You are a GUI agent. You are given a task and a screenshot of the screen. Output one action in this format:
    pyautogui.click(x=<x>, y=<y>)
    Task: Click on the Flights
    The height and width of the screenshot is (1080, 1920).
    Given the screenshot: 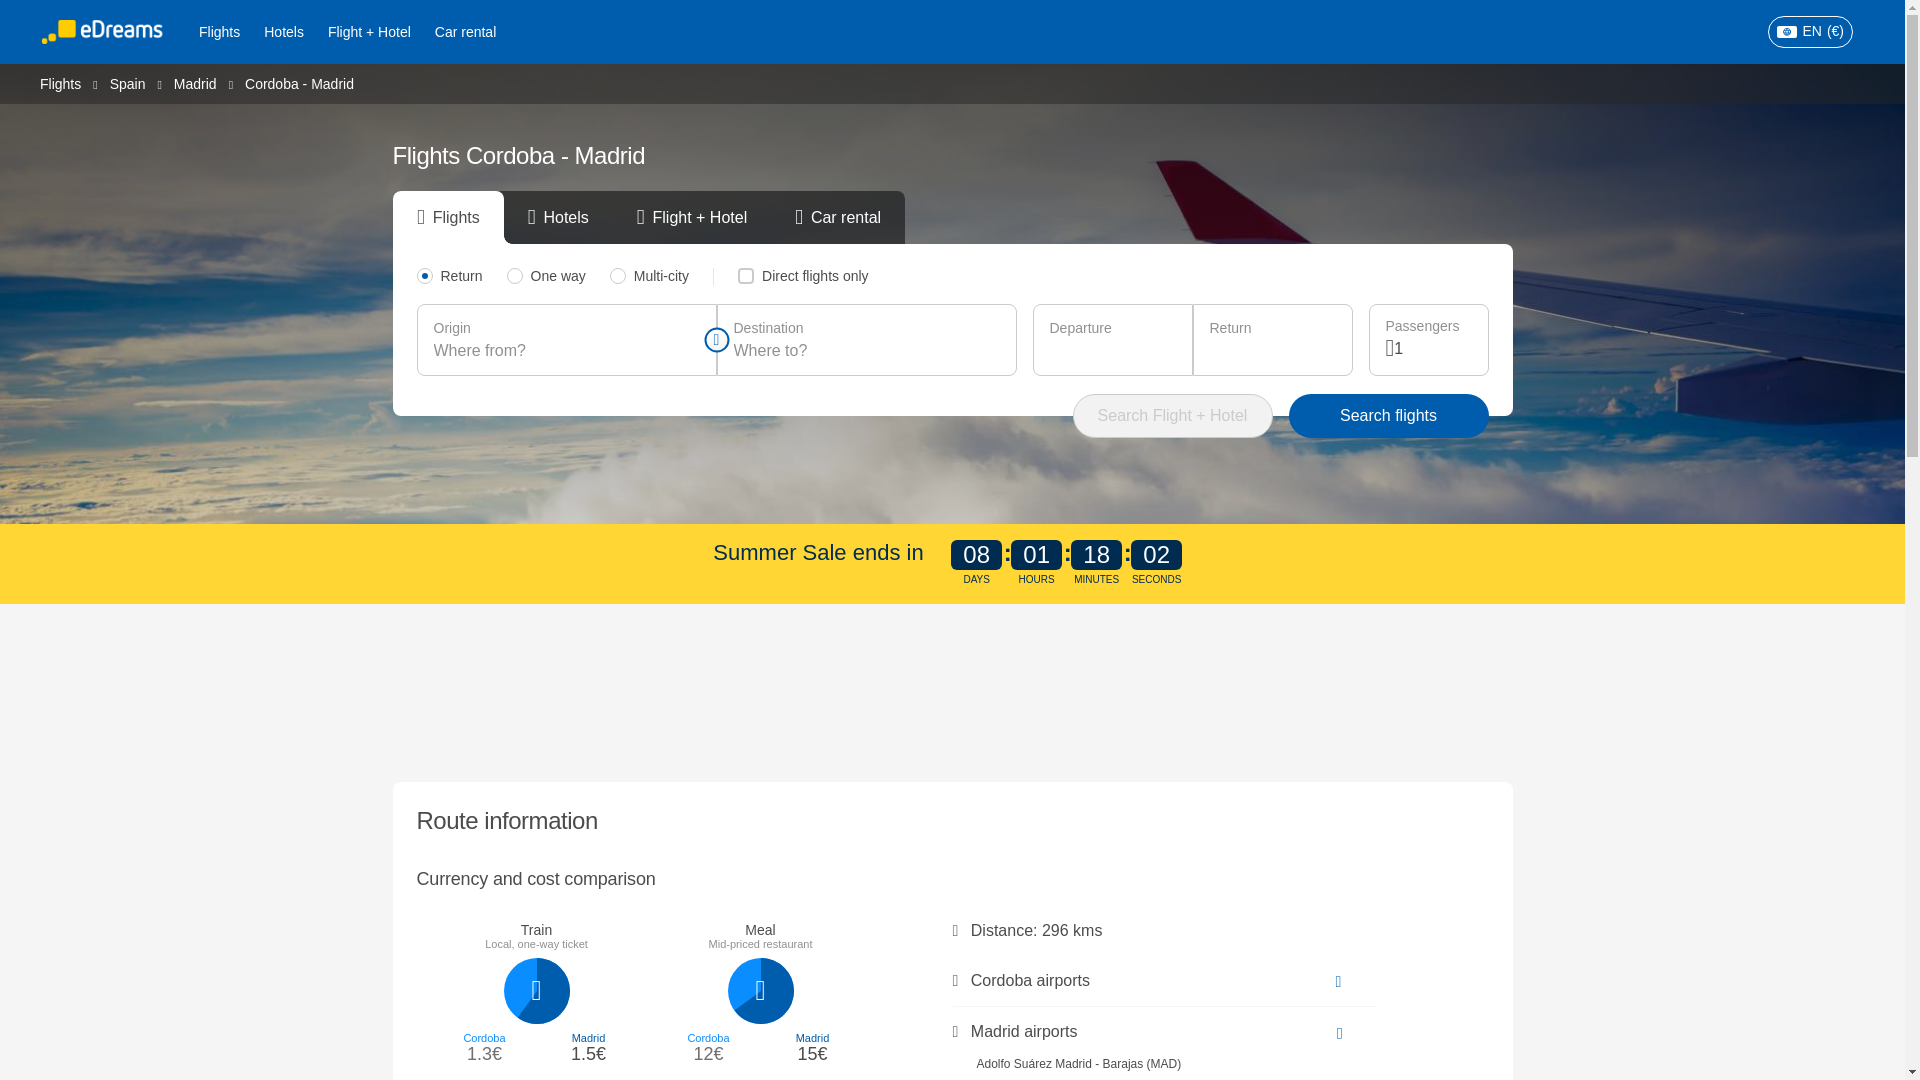 What is the action you would take?
    pyautogui.click(x=218, y=32)
    